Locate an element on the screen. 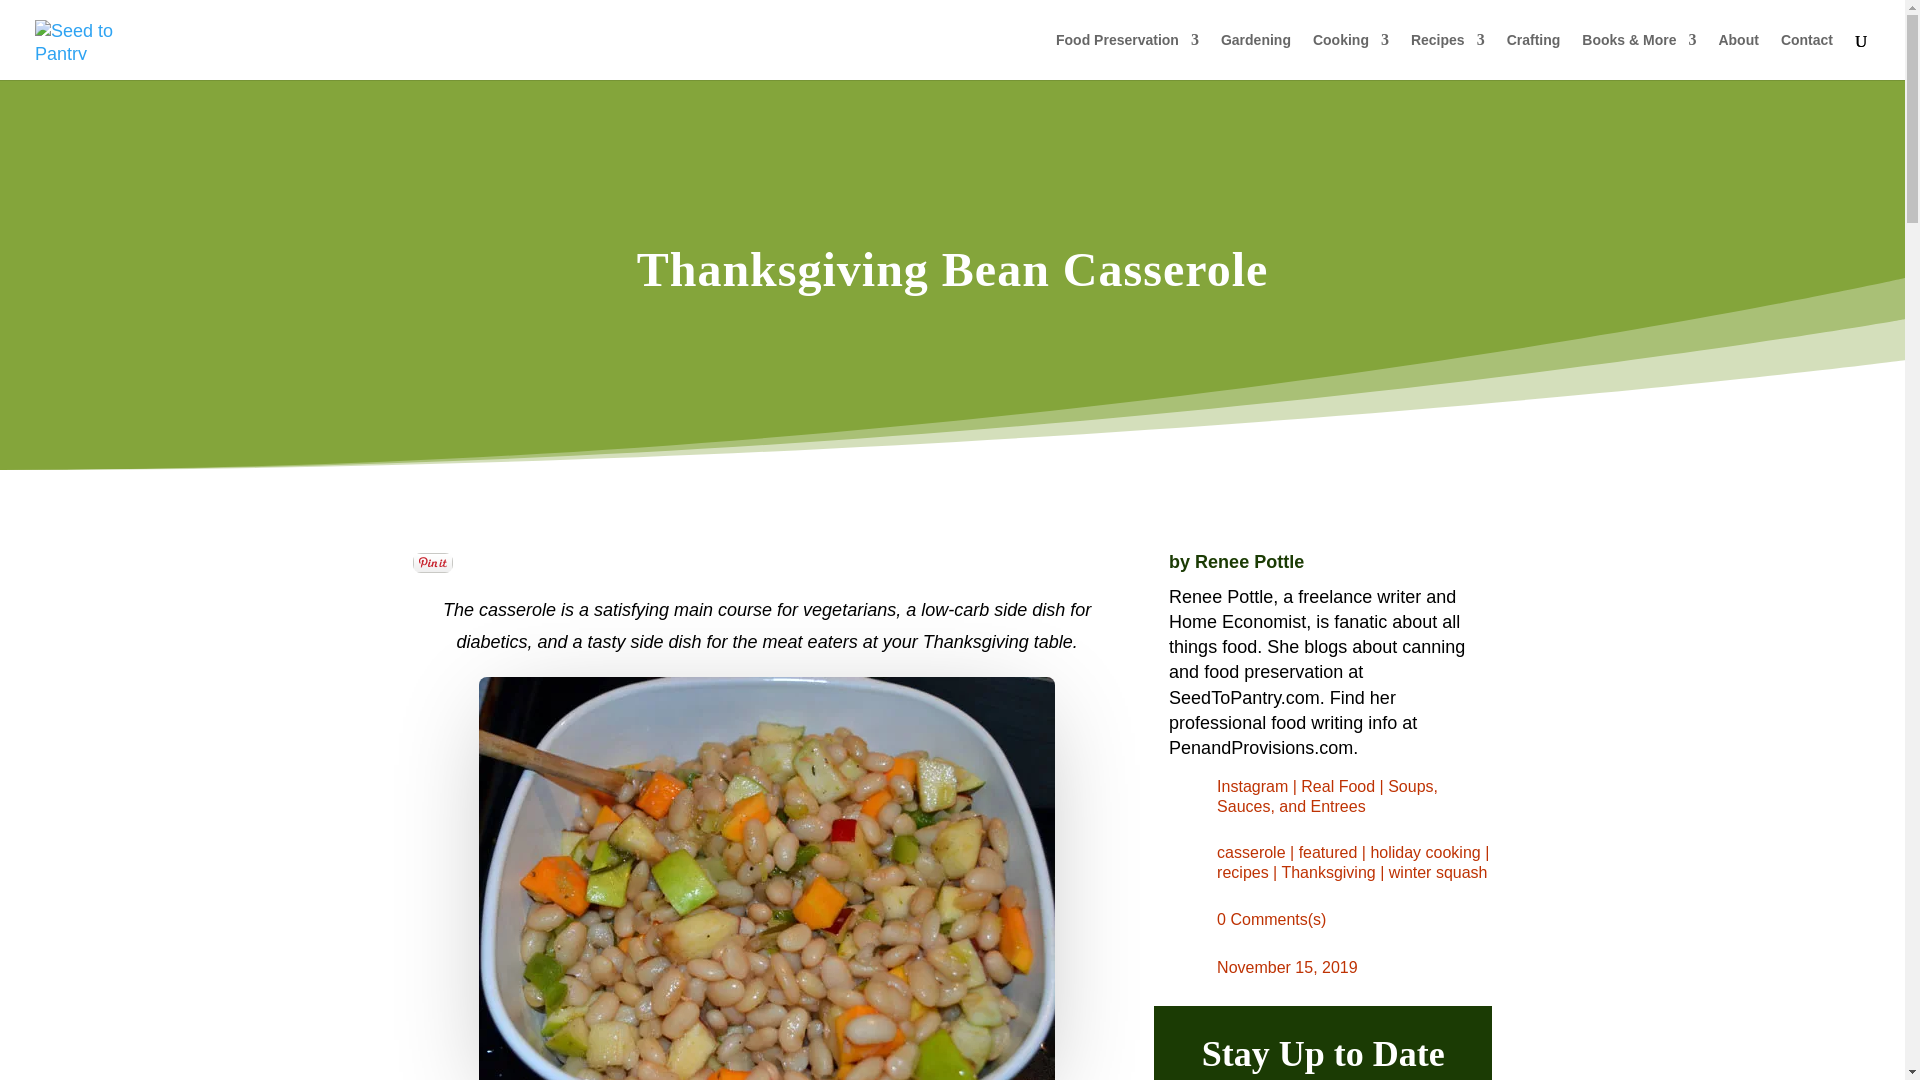  Soups, Sauces, and Entrees is located at coordinates (1328, 796).